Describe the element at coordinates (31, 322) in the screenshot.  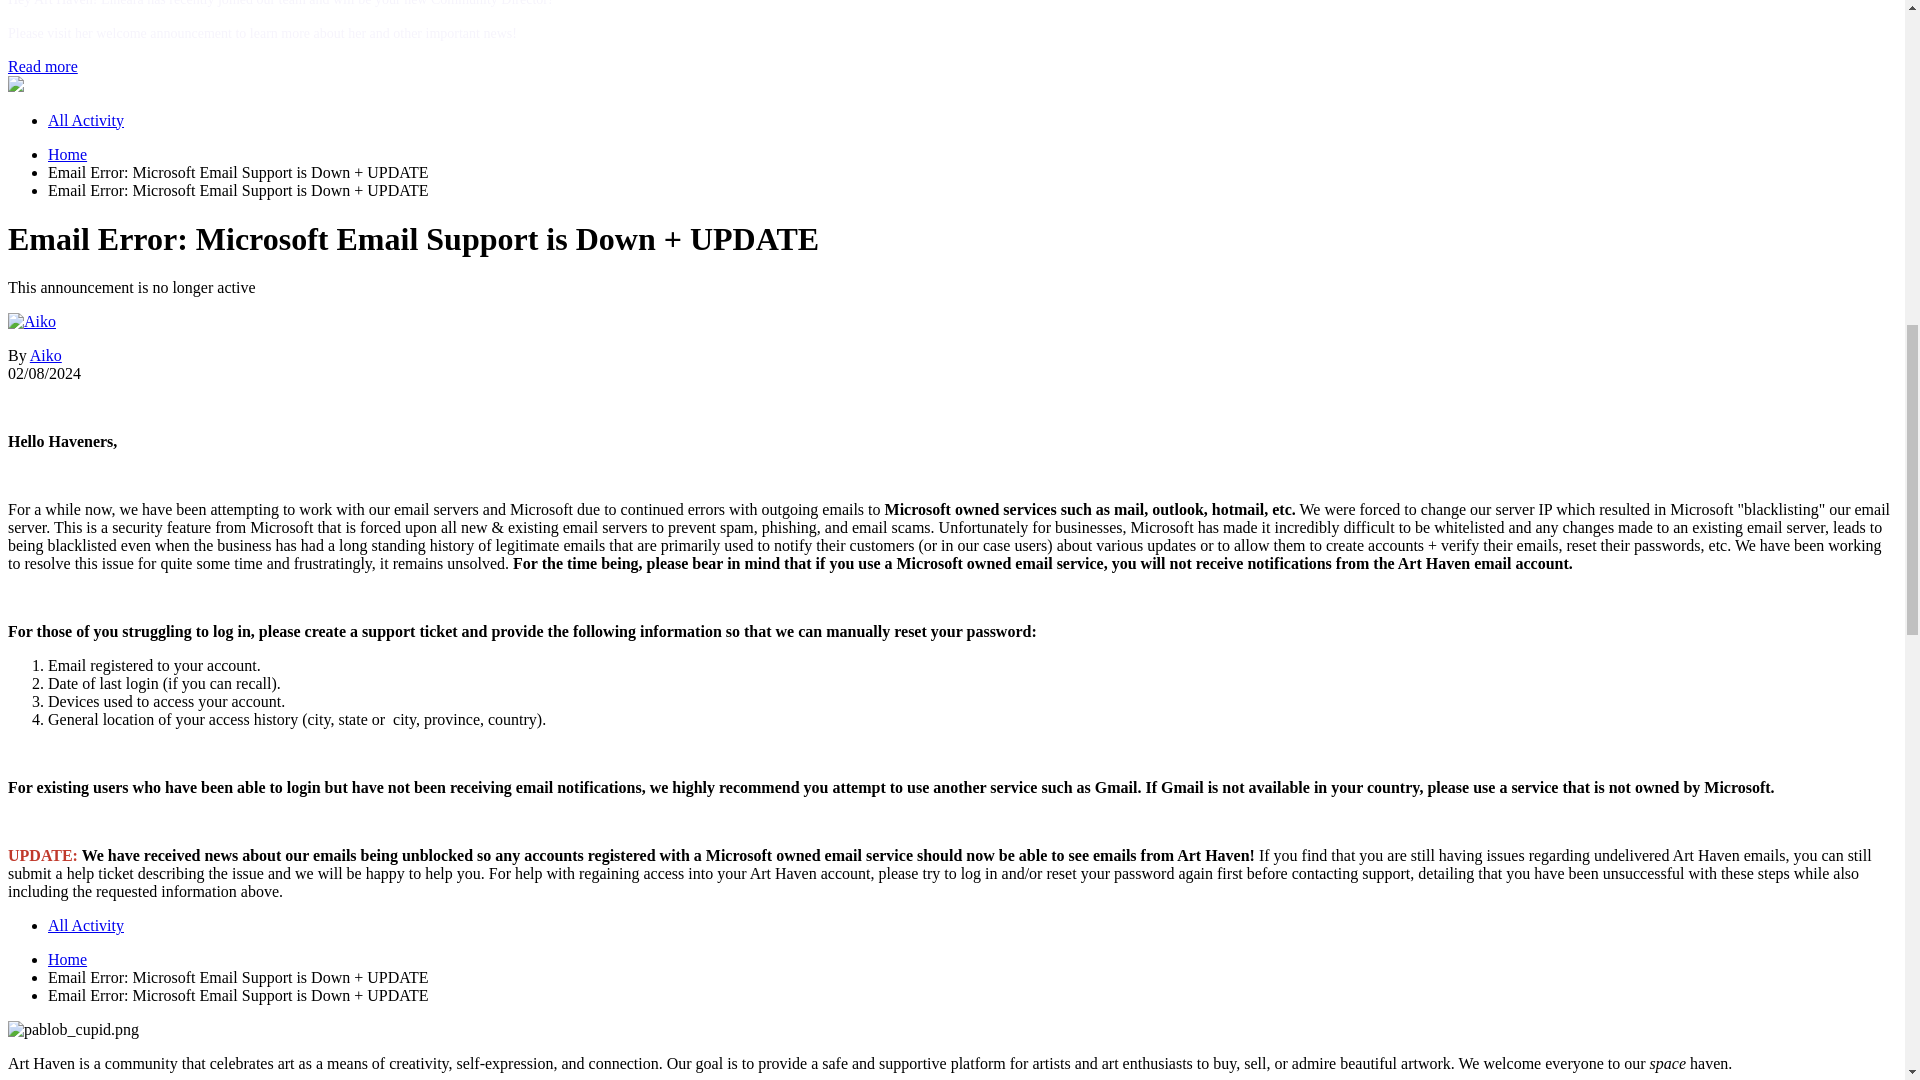
I see `Go to Aiko's profile` at that location.